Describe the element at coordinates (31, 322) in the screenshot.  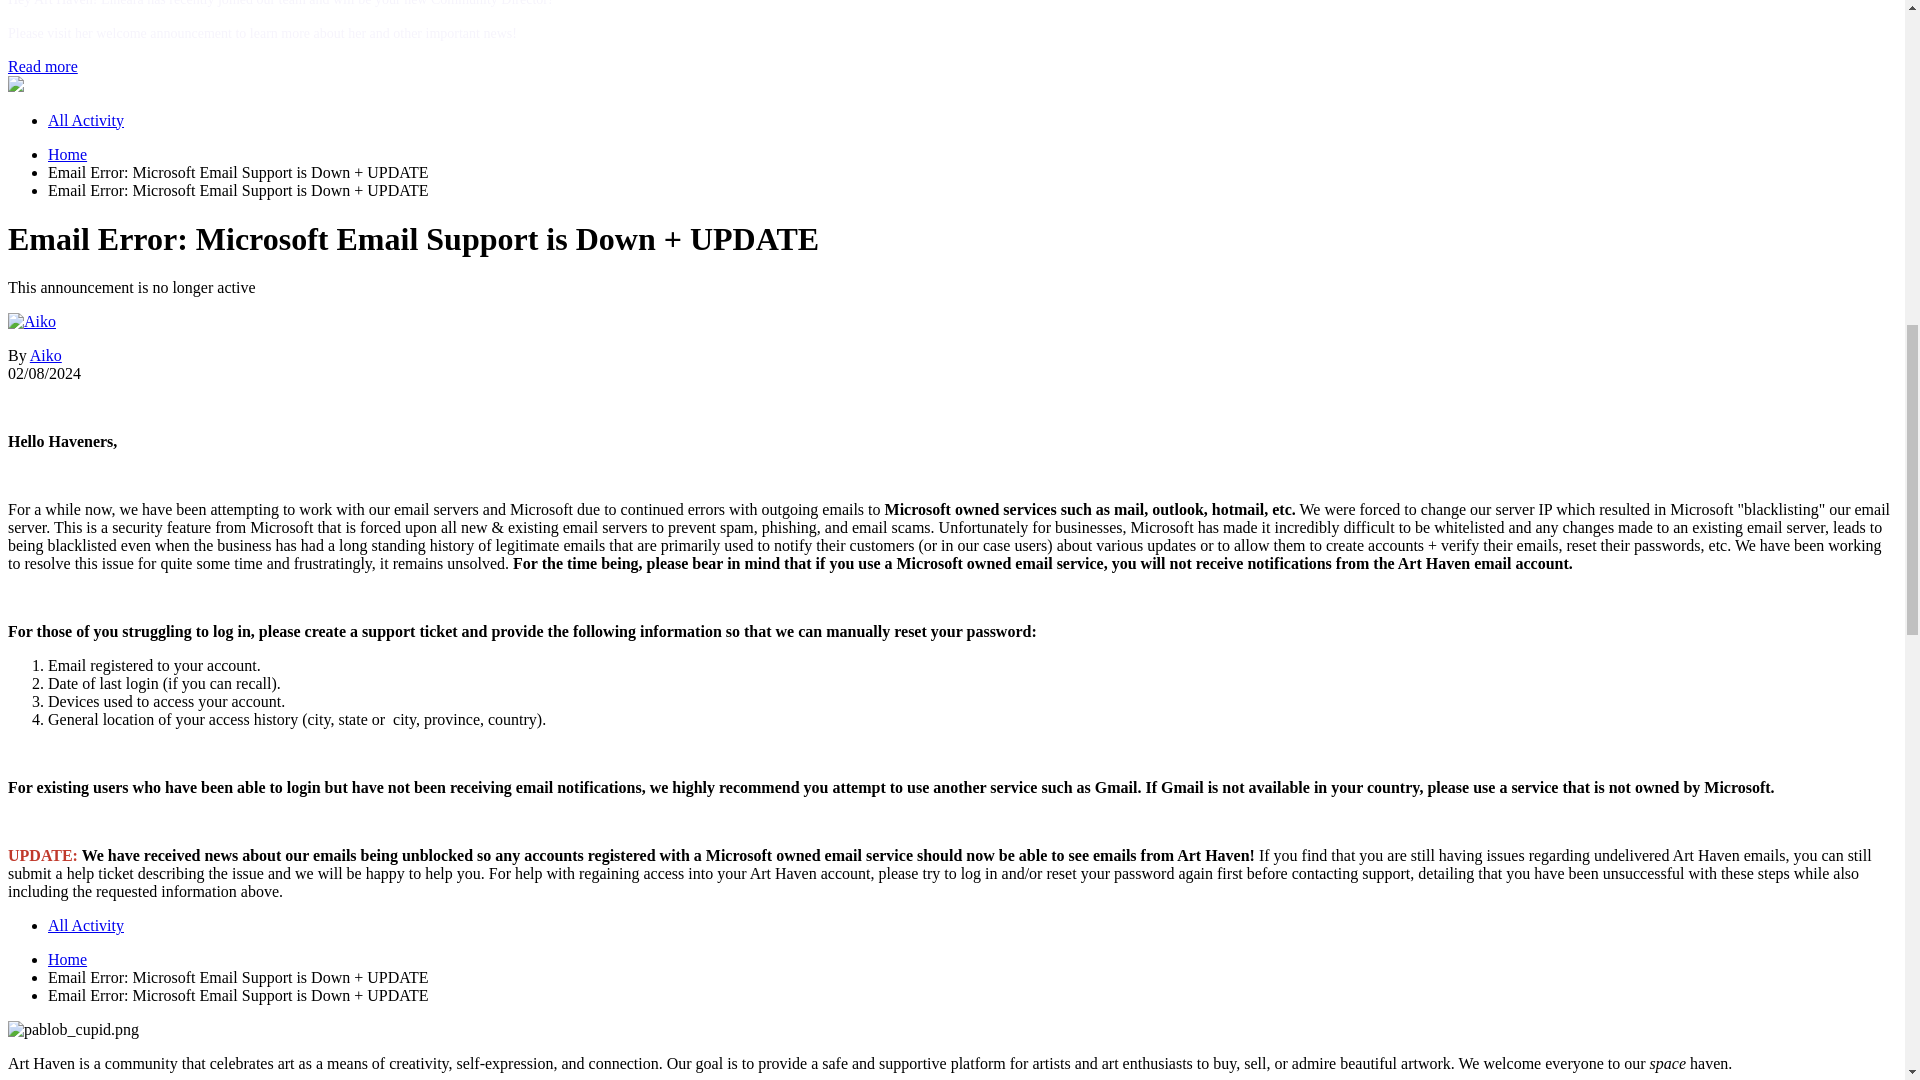
I see `Go to Aiko's profile` at that location.